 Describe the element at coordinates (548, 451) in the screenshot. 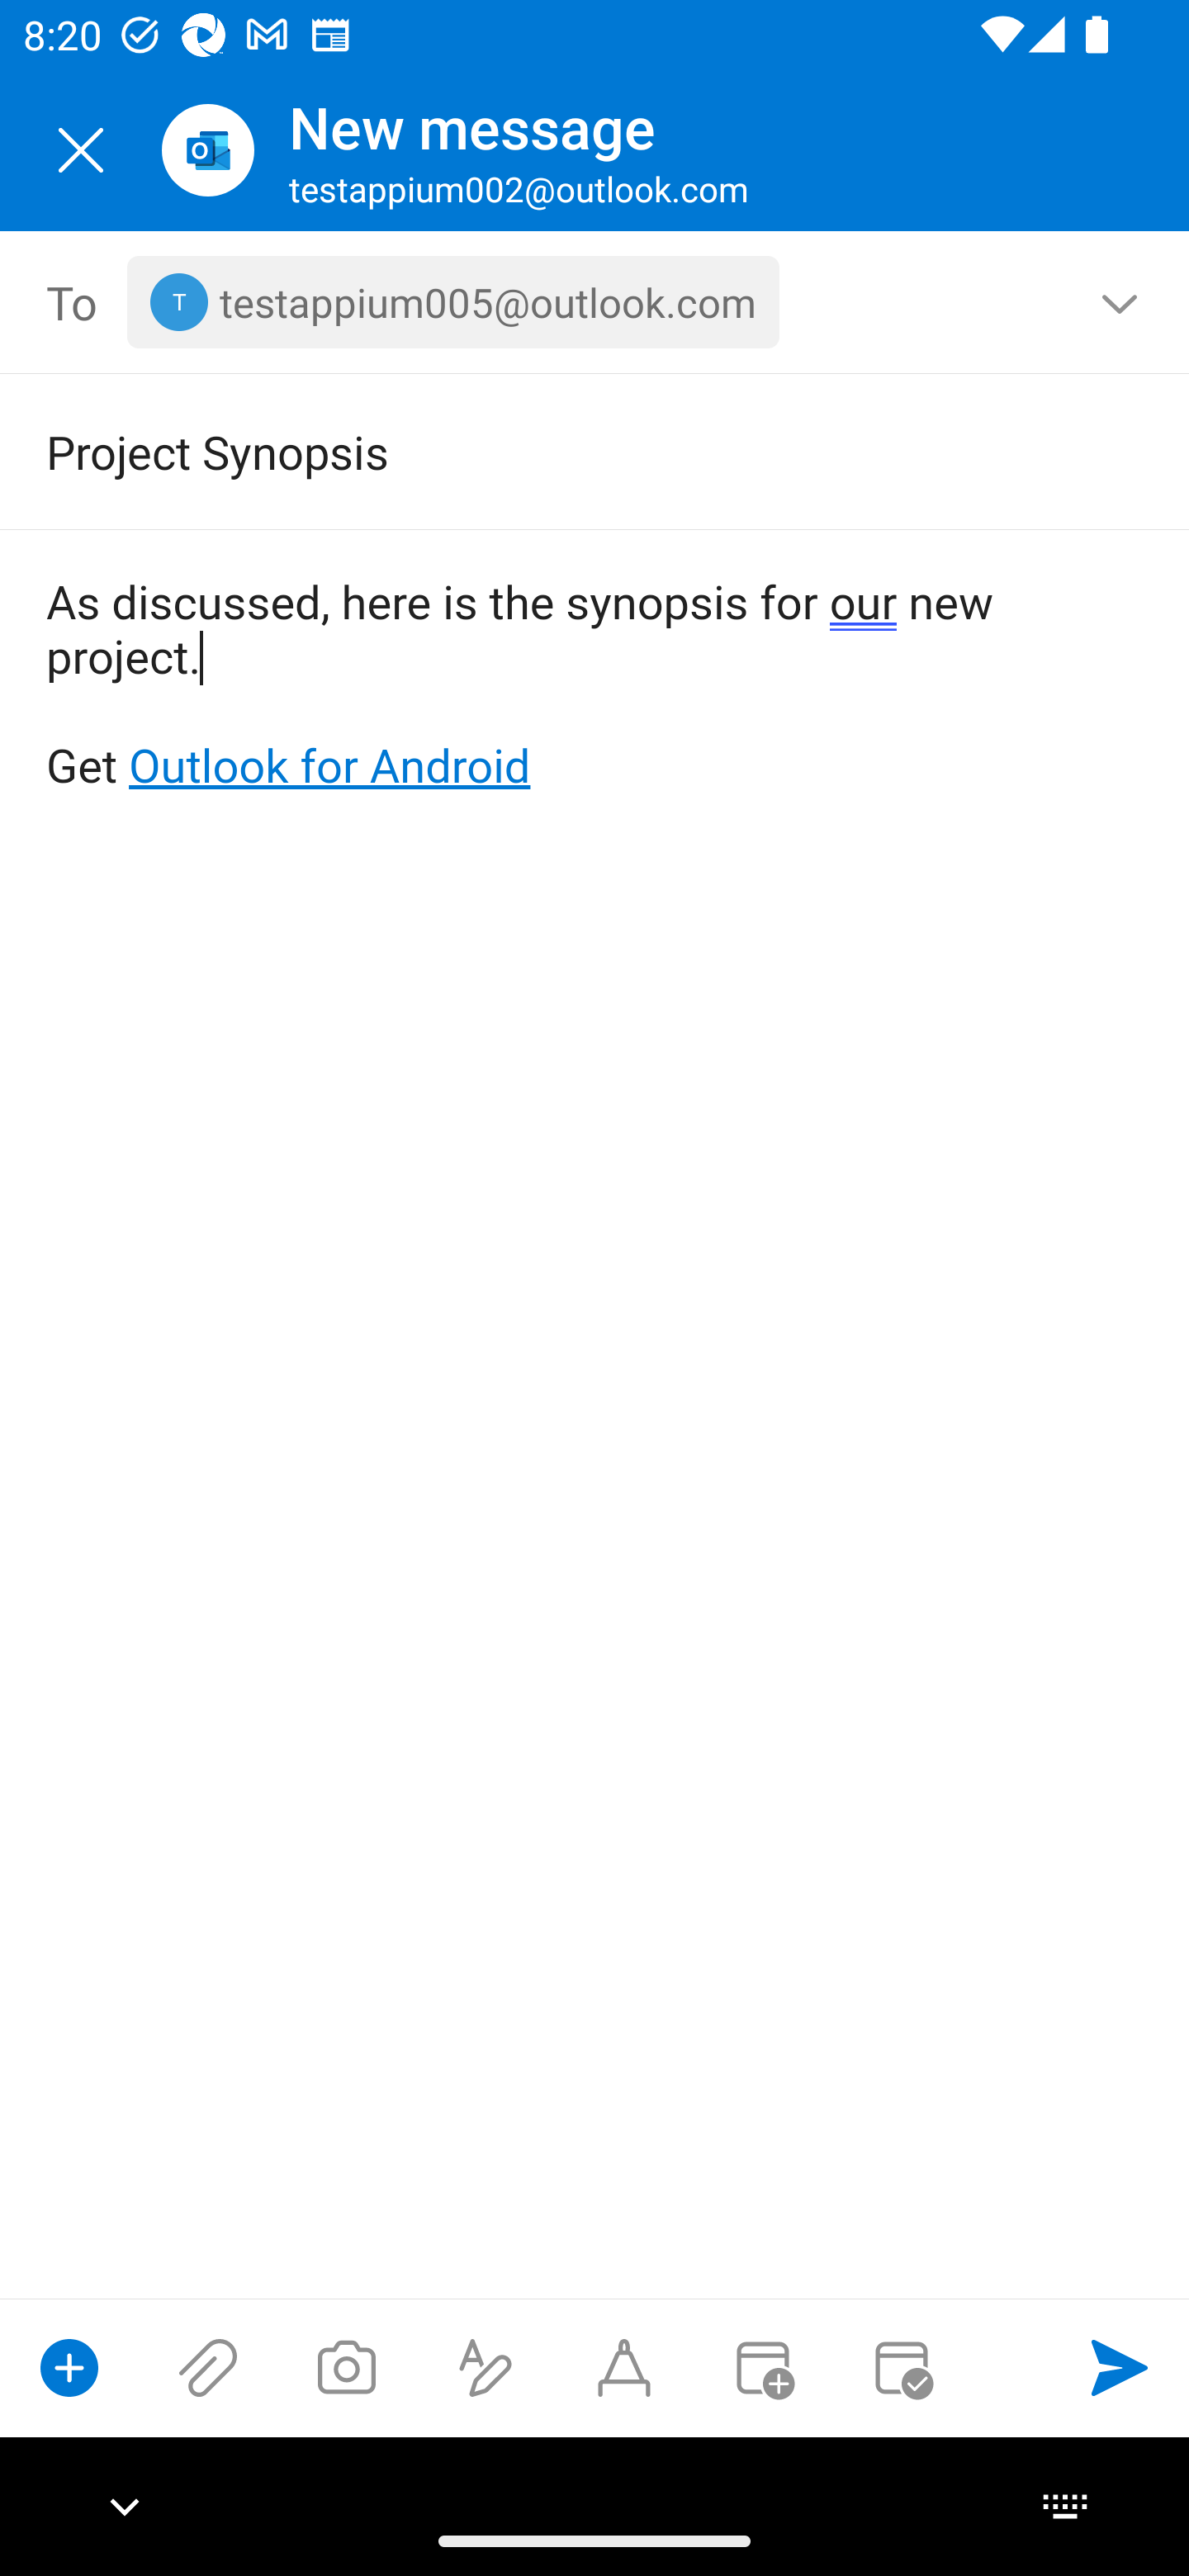

I see `Project Synopsis` at that location.